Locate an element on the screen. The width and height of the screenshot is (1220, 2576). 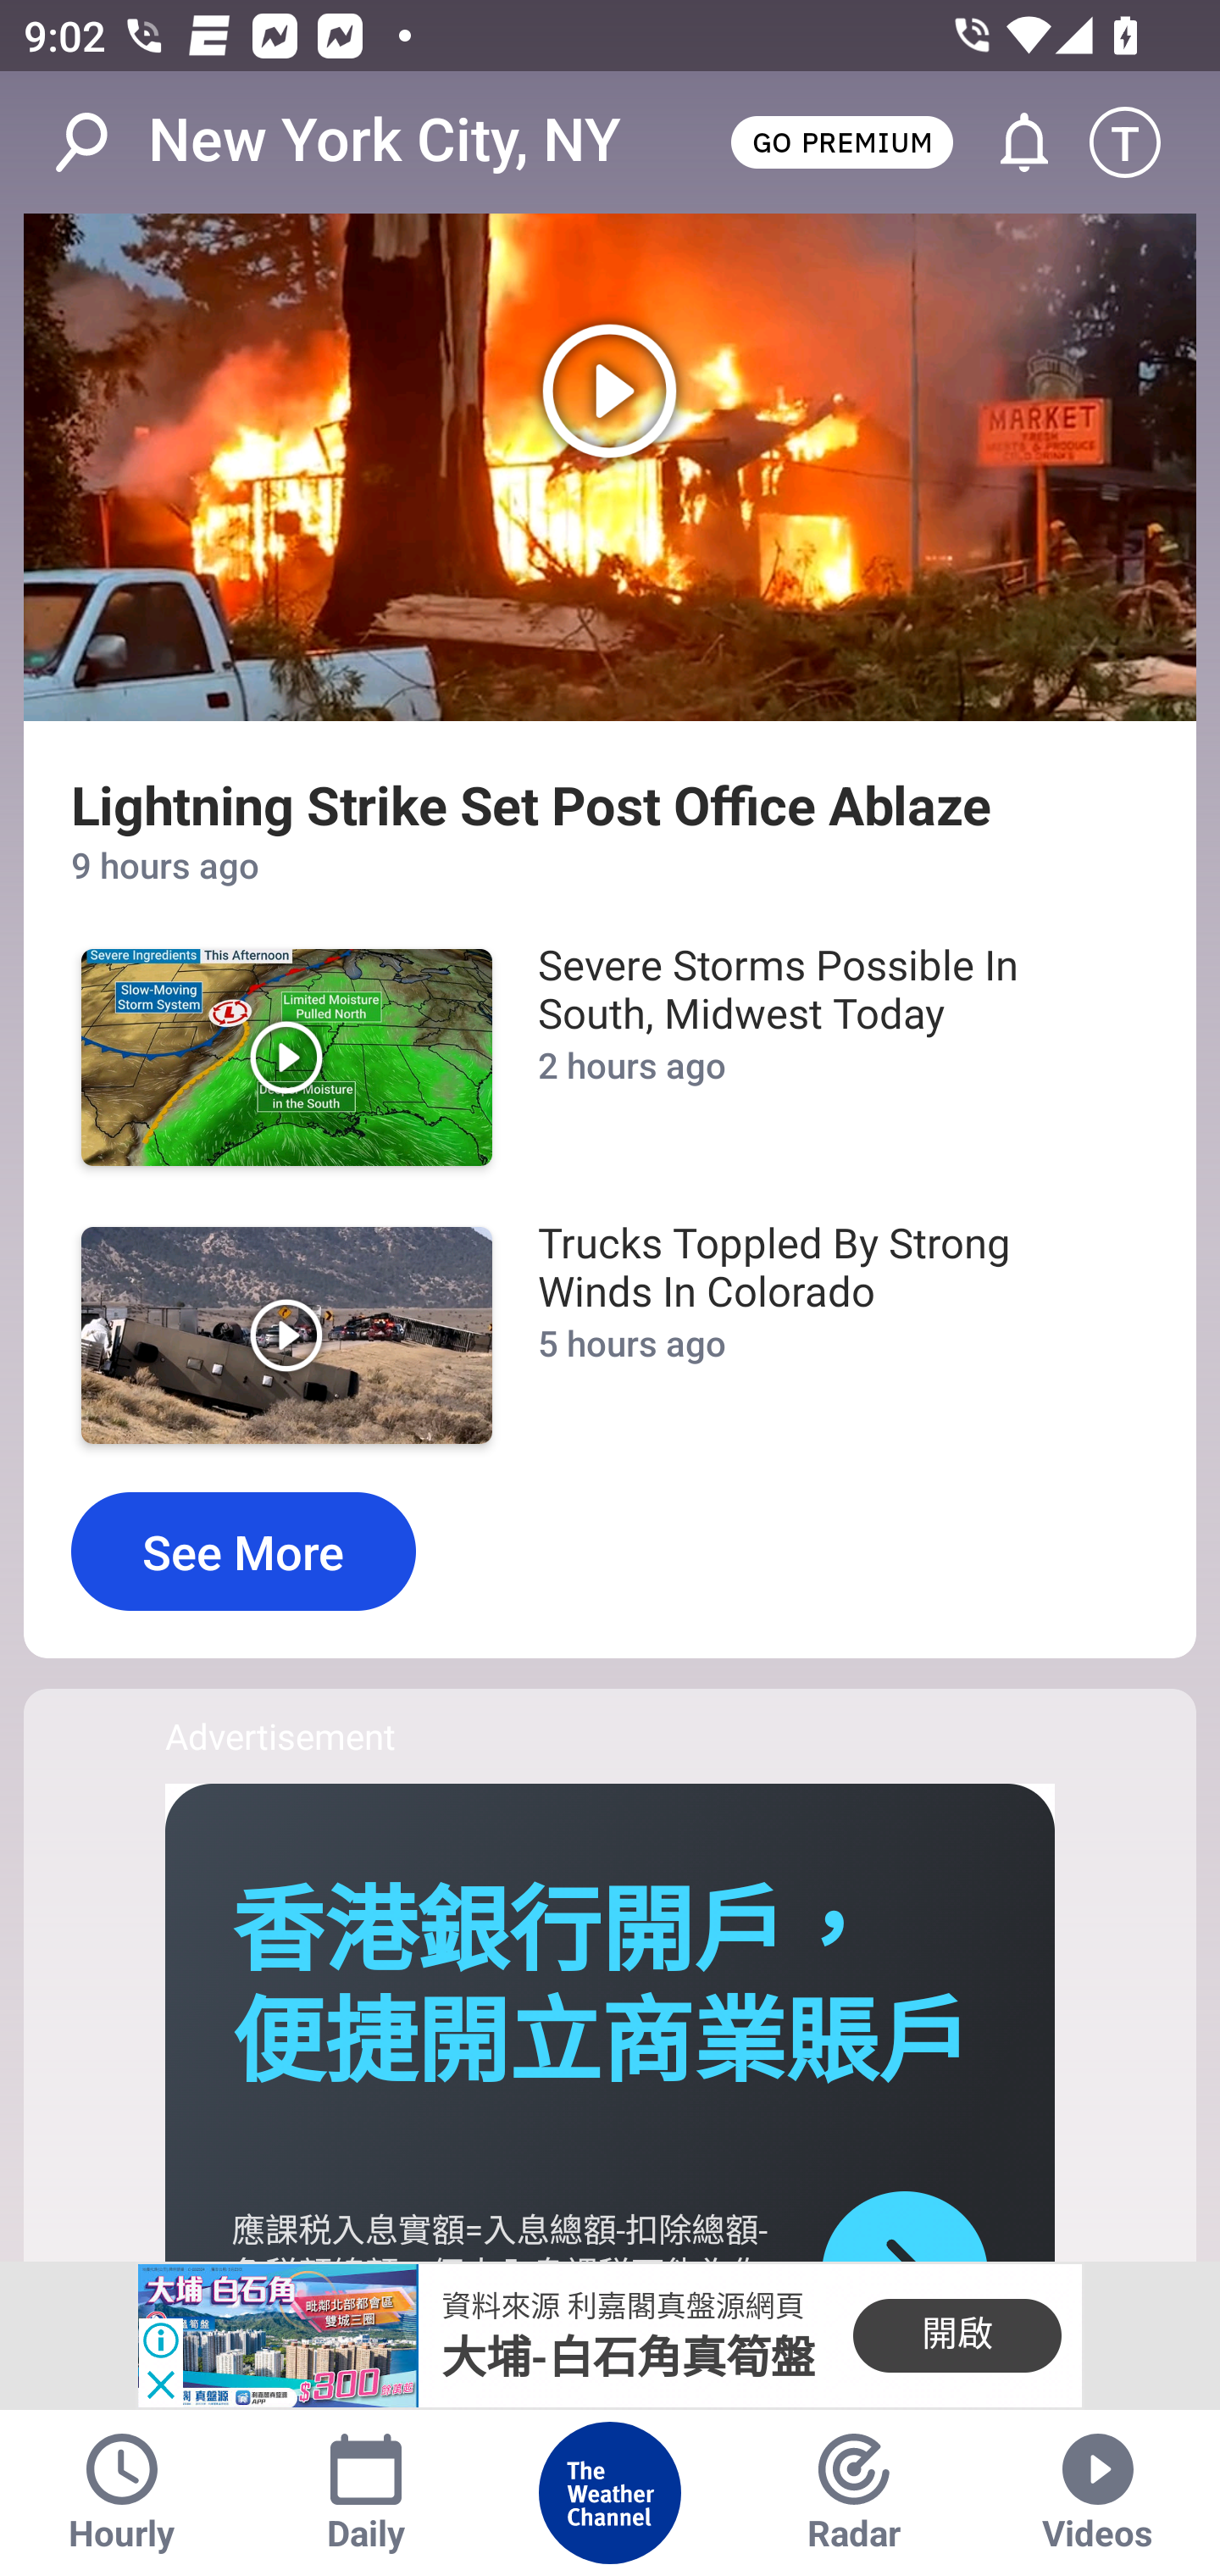
資料來源 利嘉閣真盤源網頁 is located at coordinates (622, 2307).